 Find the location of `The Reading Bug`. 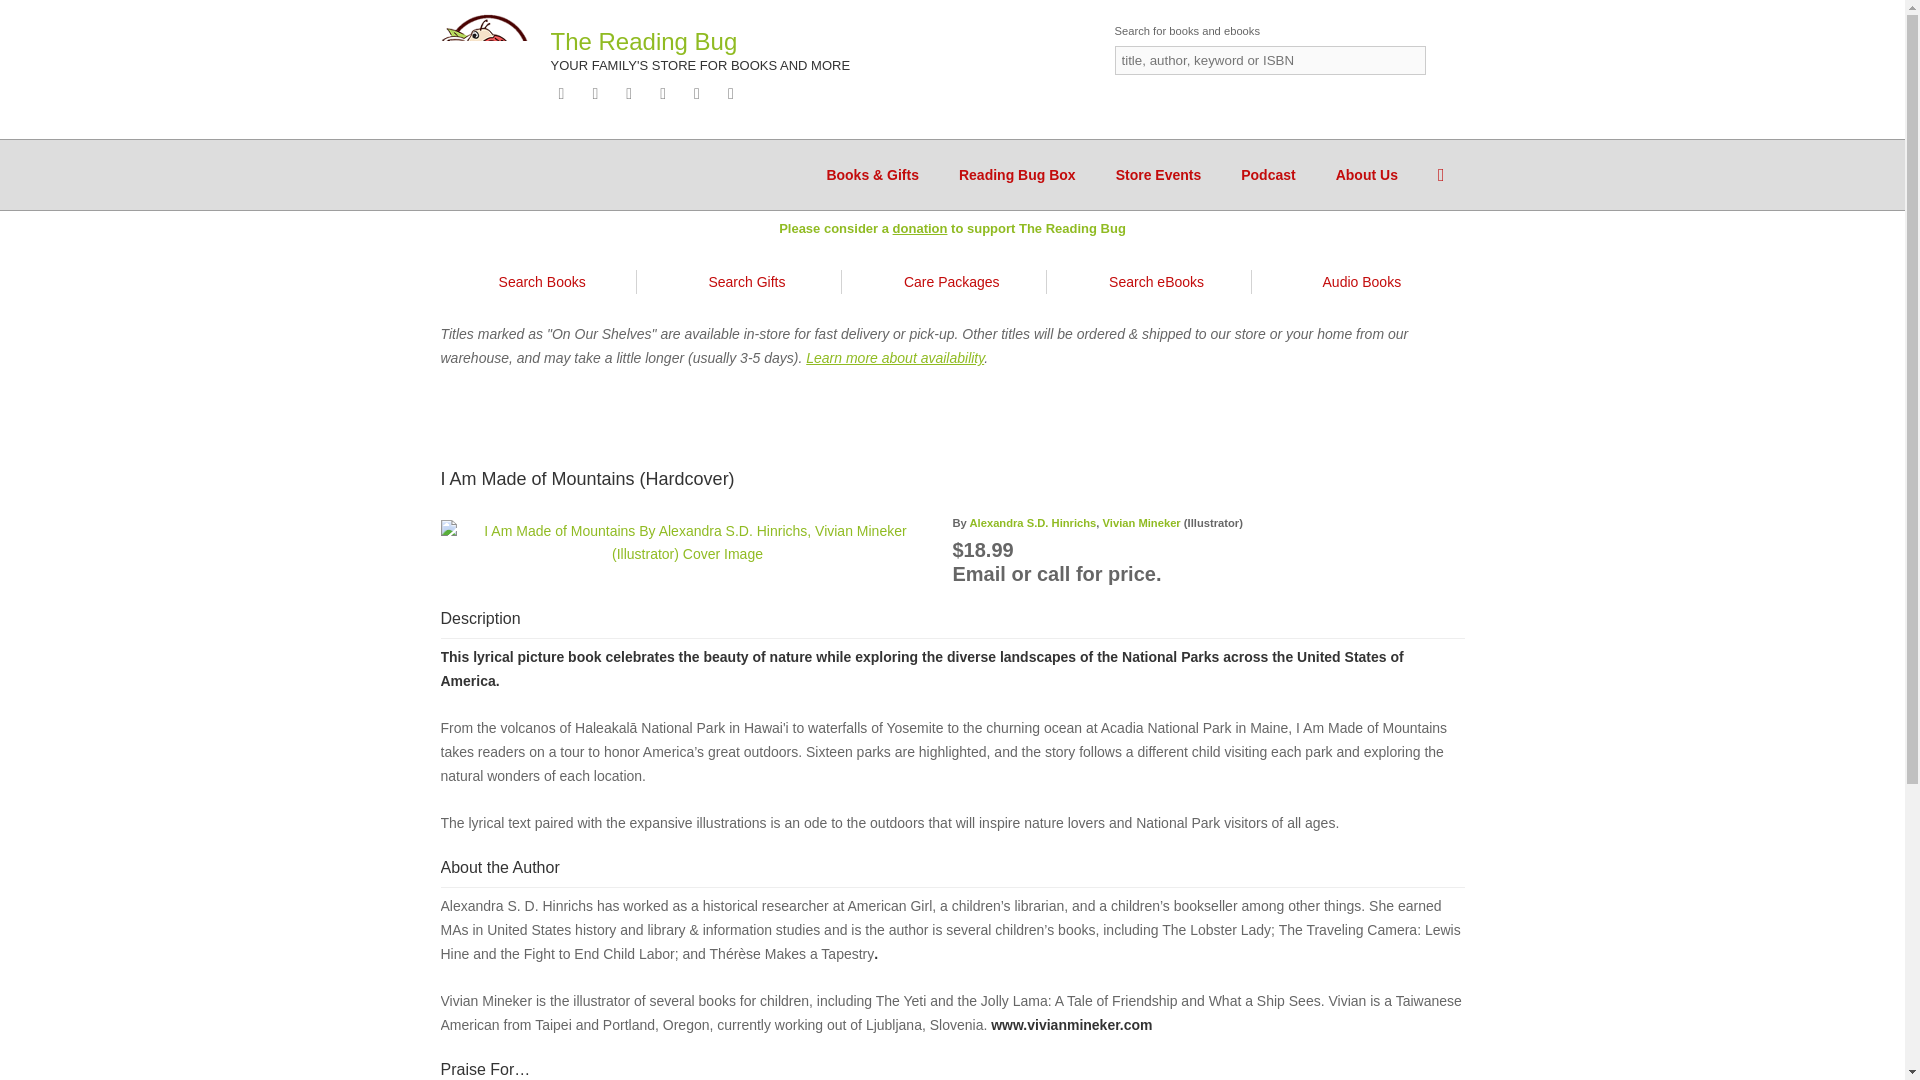

The Reading Bug is located at coordinates (643, 42).